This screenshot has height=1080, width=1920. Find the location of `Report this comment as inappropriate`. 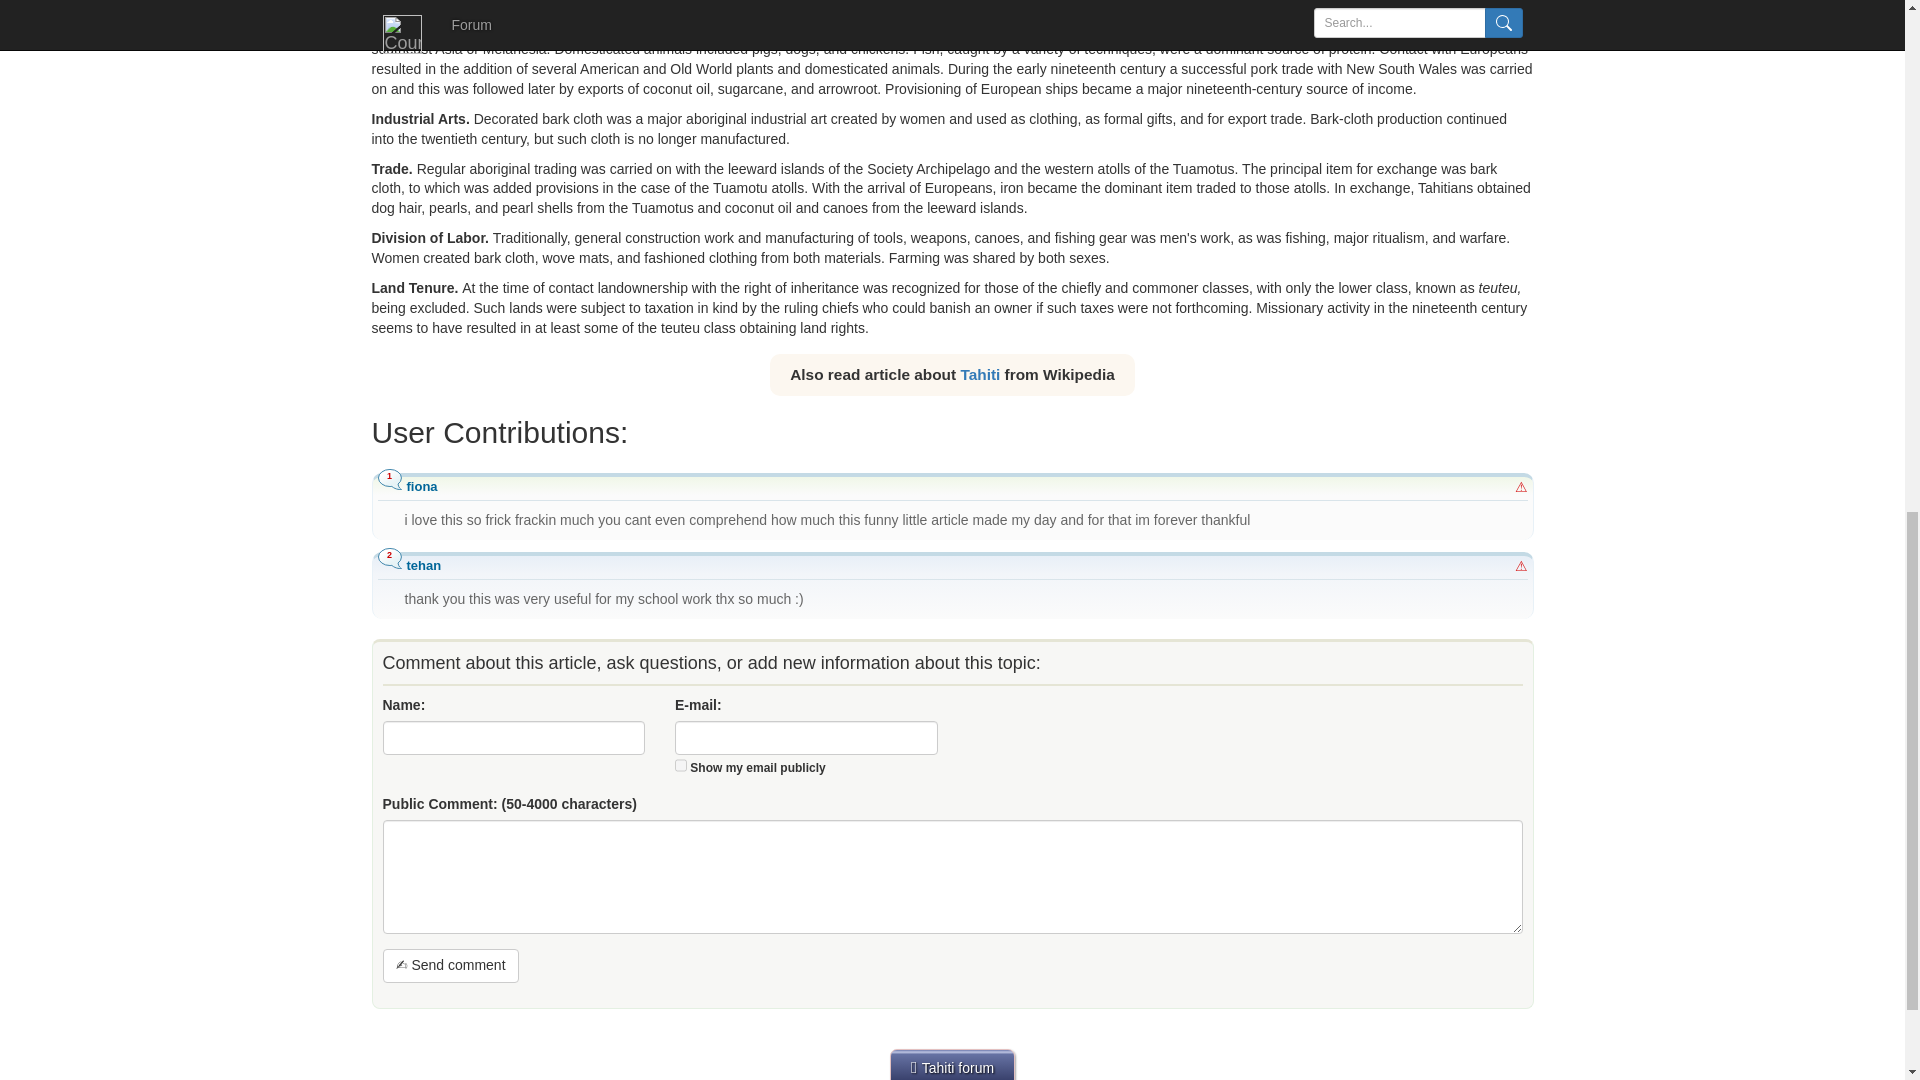

Report this comment as inappropriate is located at coordinates (1520, 566).